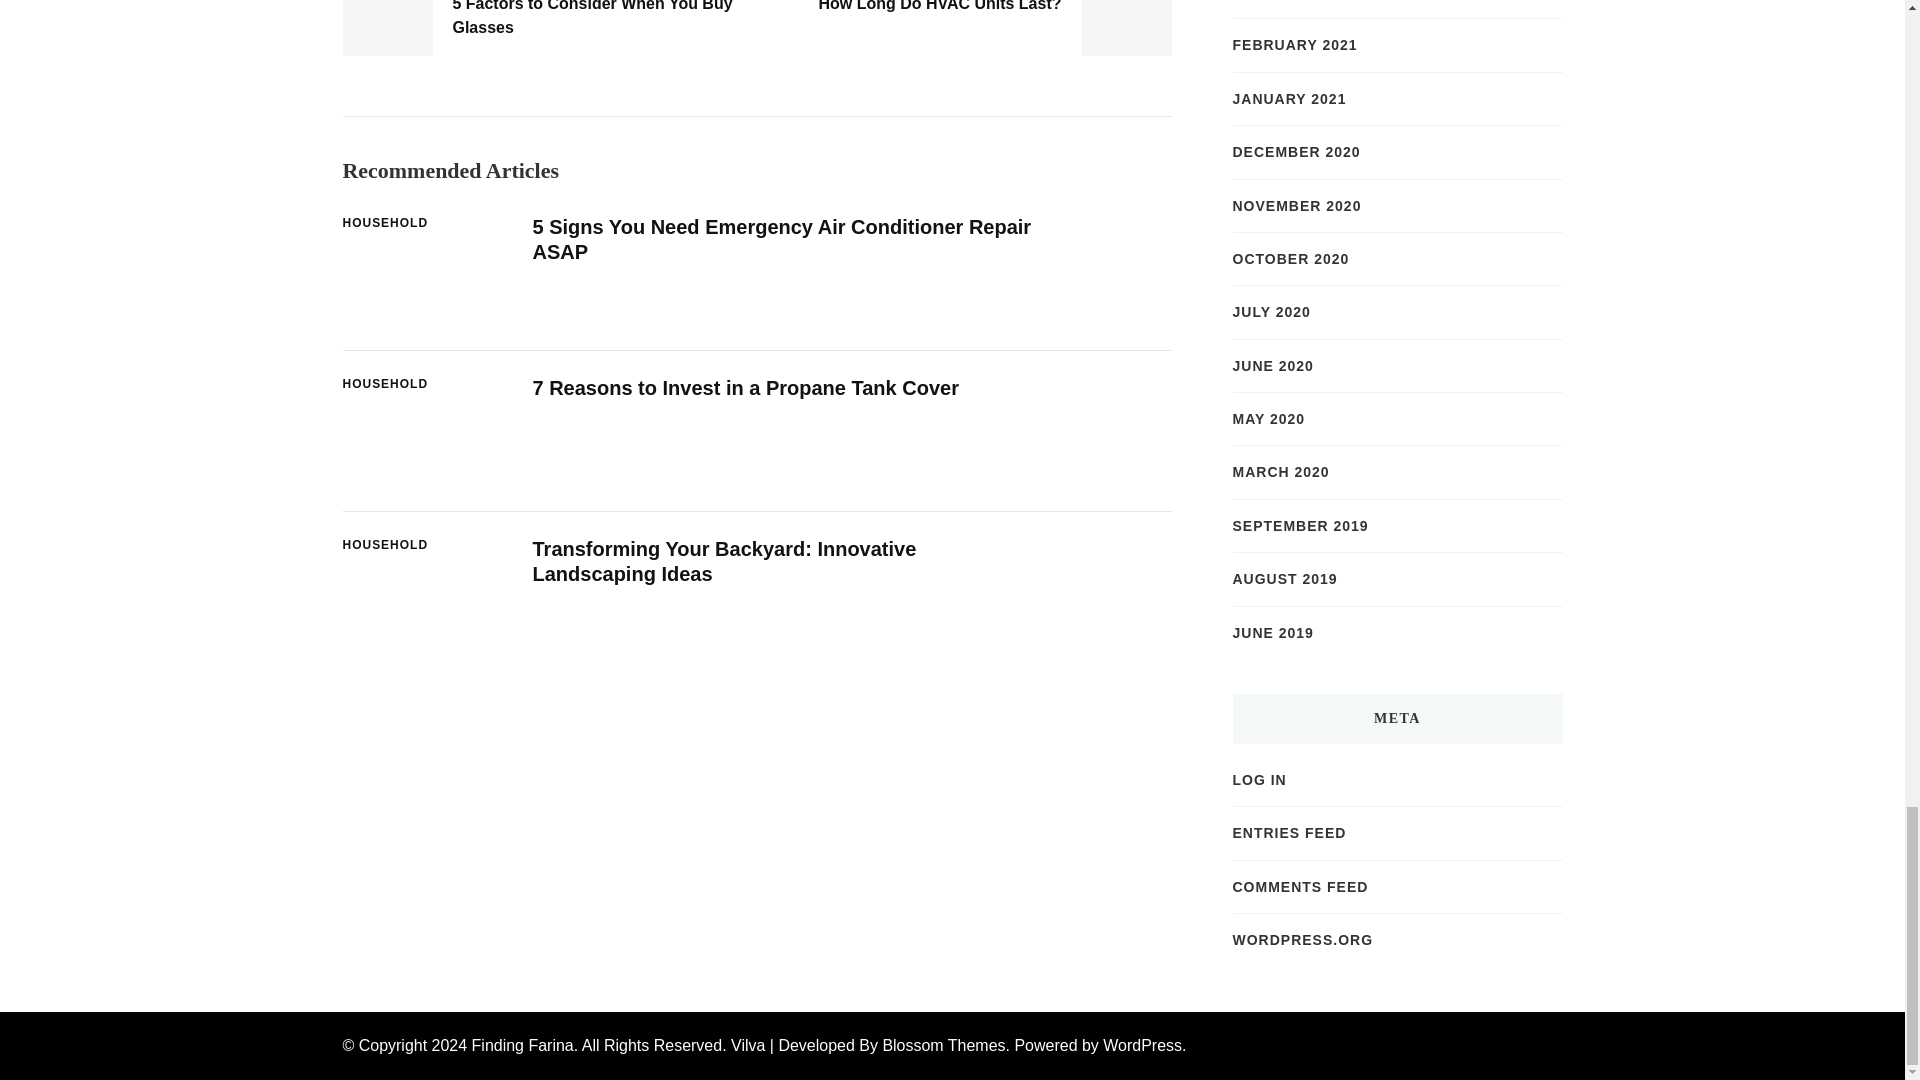  What do you see at coordinates (384, 546) in the screenshot?
I see `HOUSEHOLD` at bounding box center [384, 546].